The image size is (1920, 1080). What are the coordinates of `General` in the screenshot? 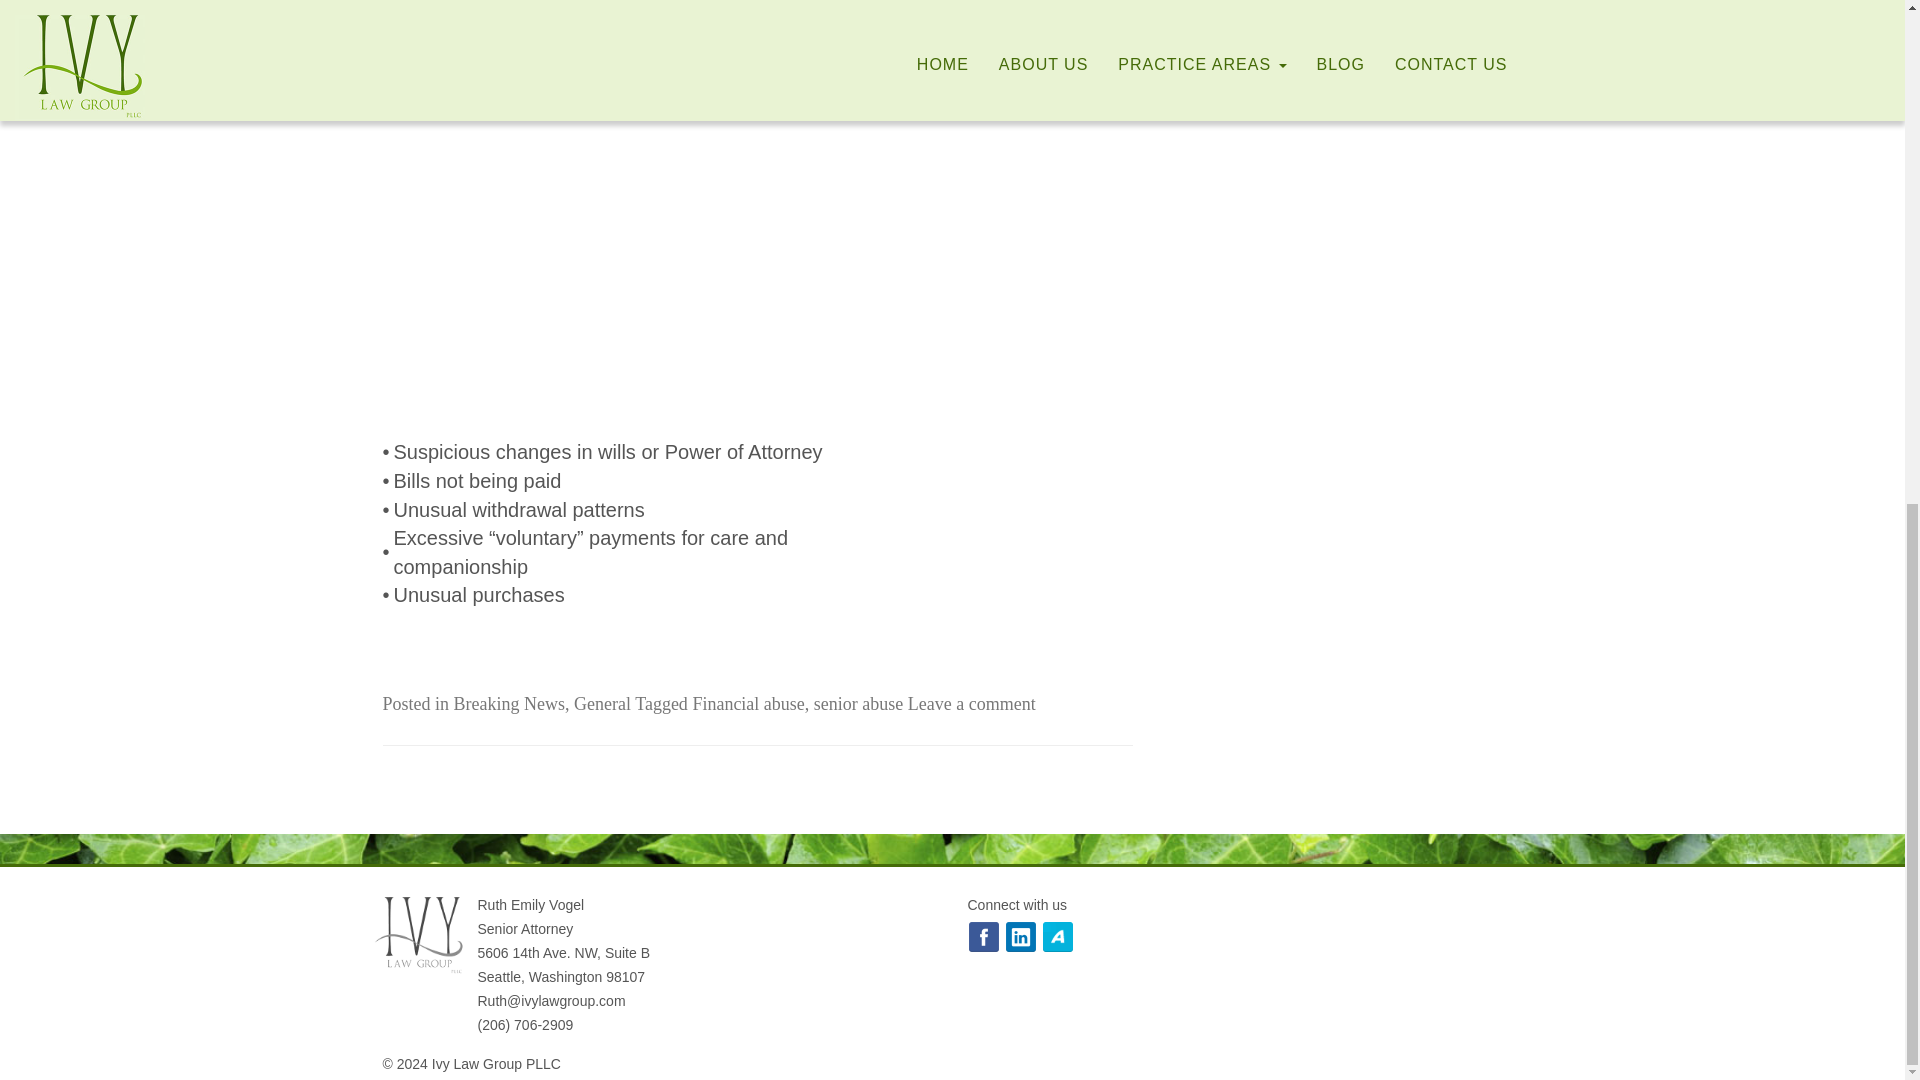 It's located at (602, 704).